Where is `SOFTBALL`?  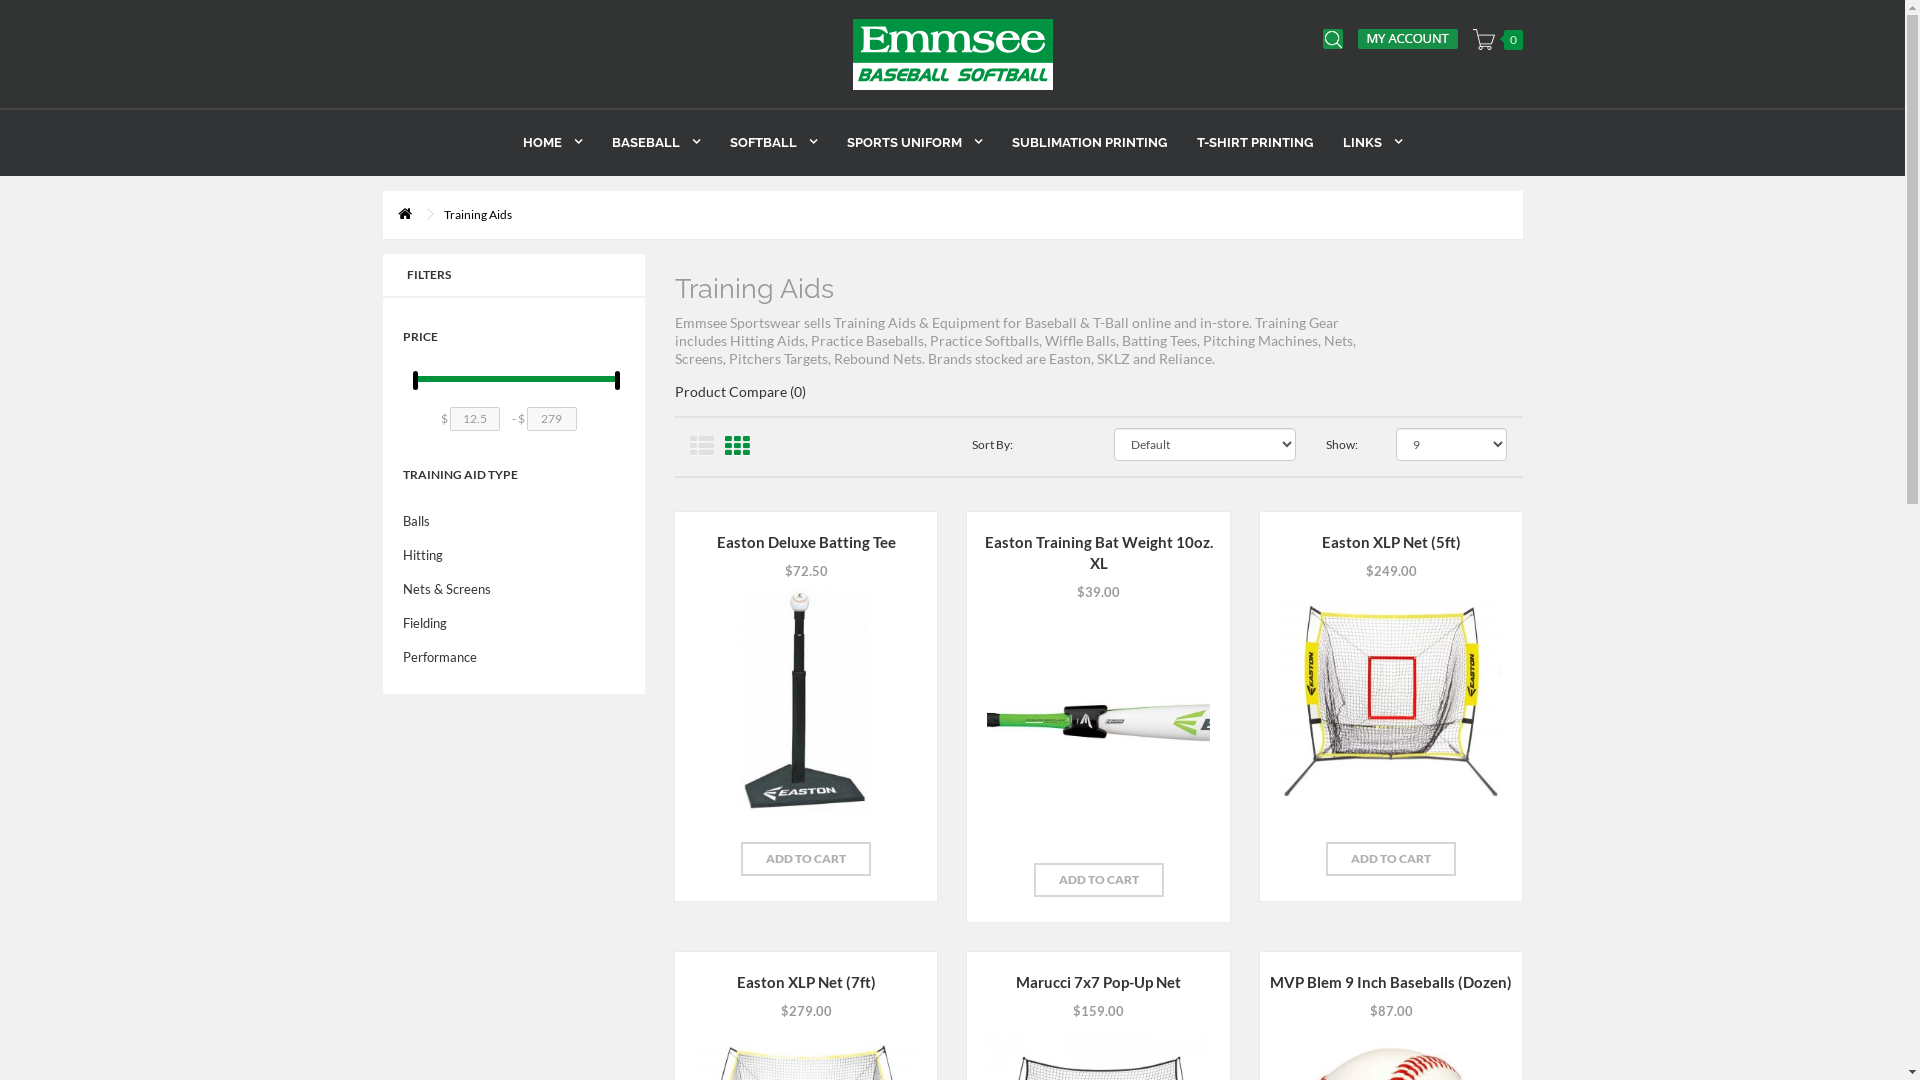 SOFTBALL is located at coordinates (764, 143).